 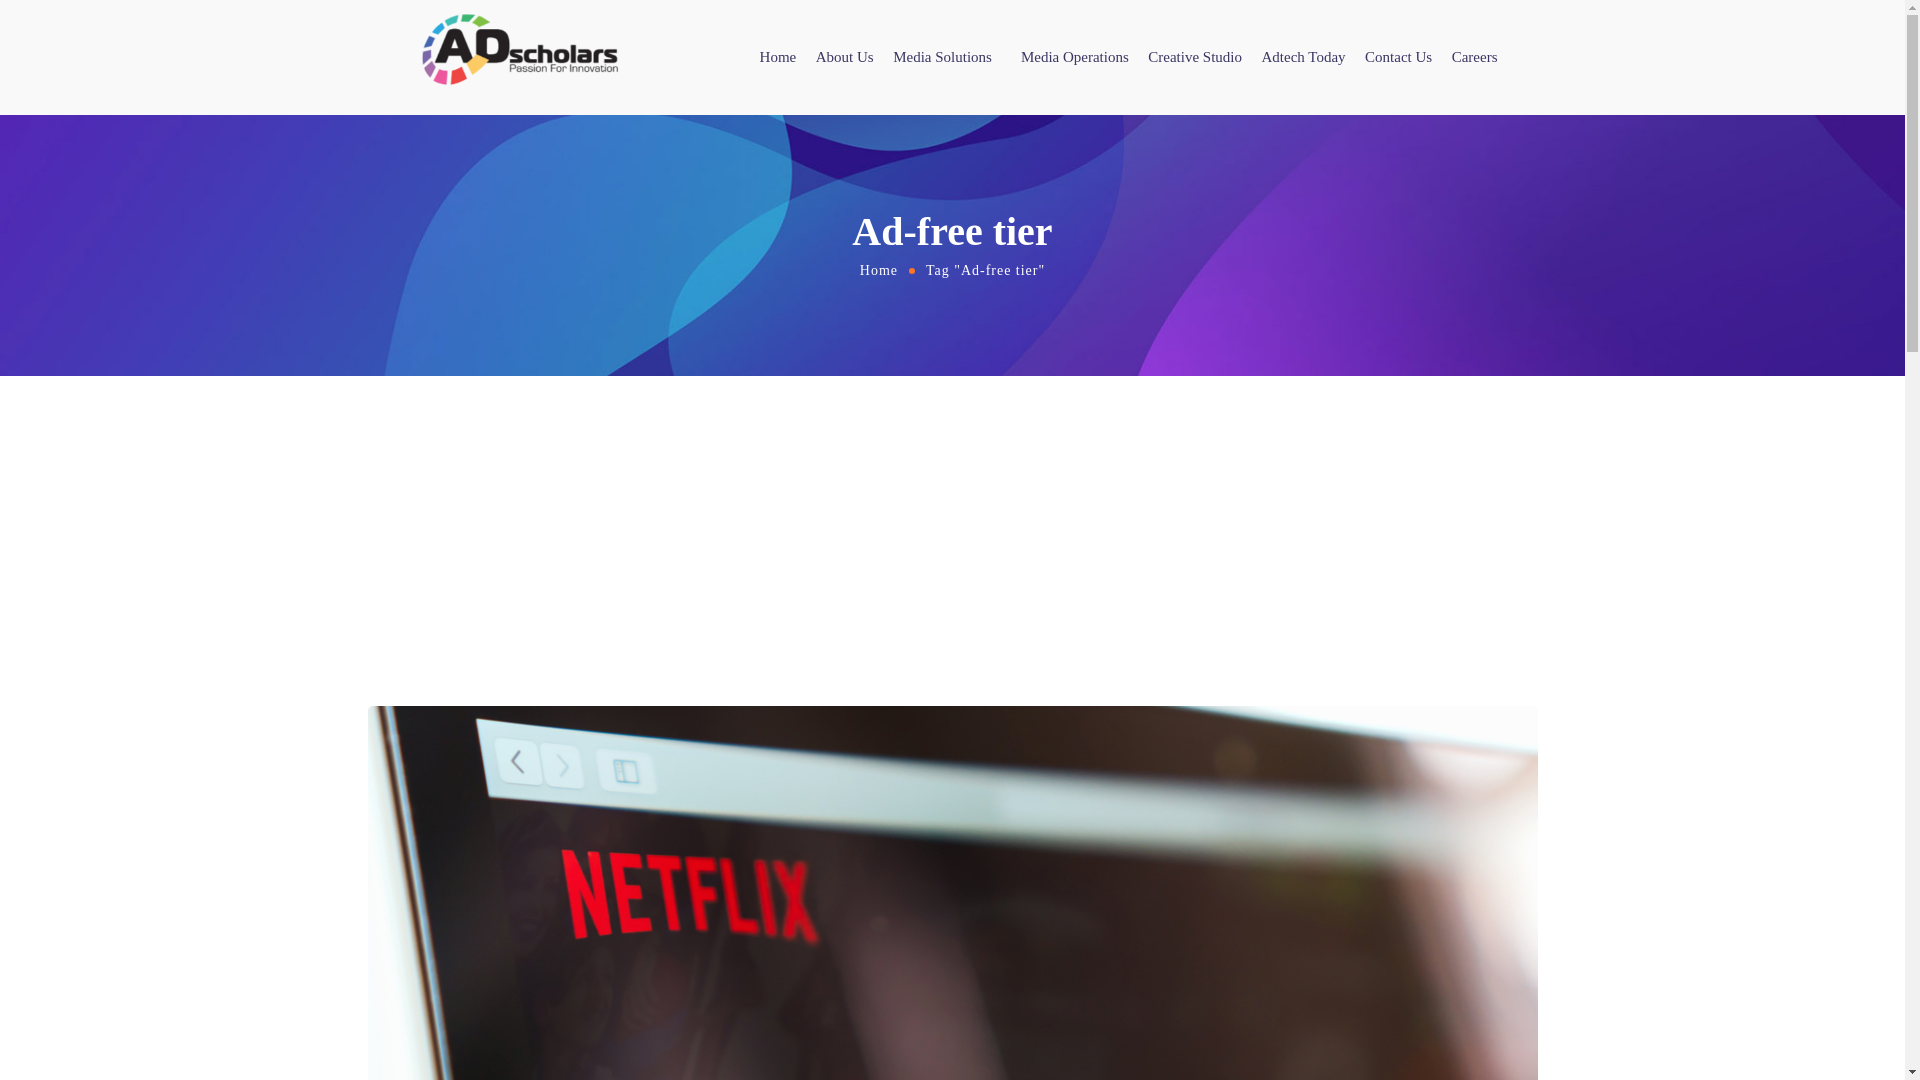 I want to click on Creative Studio, so click(x=1195, y=58).